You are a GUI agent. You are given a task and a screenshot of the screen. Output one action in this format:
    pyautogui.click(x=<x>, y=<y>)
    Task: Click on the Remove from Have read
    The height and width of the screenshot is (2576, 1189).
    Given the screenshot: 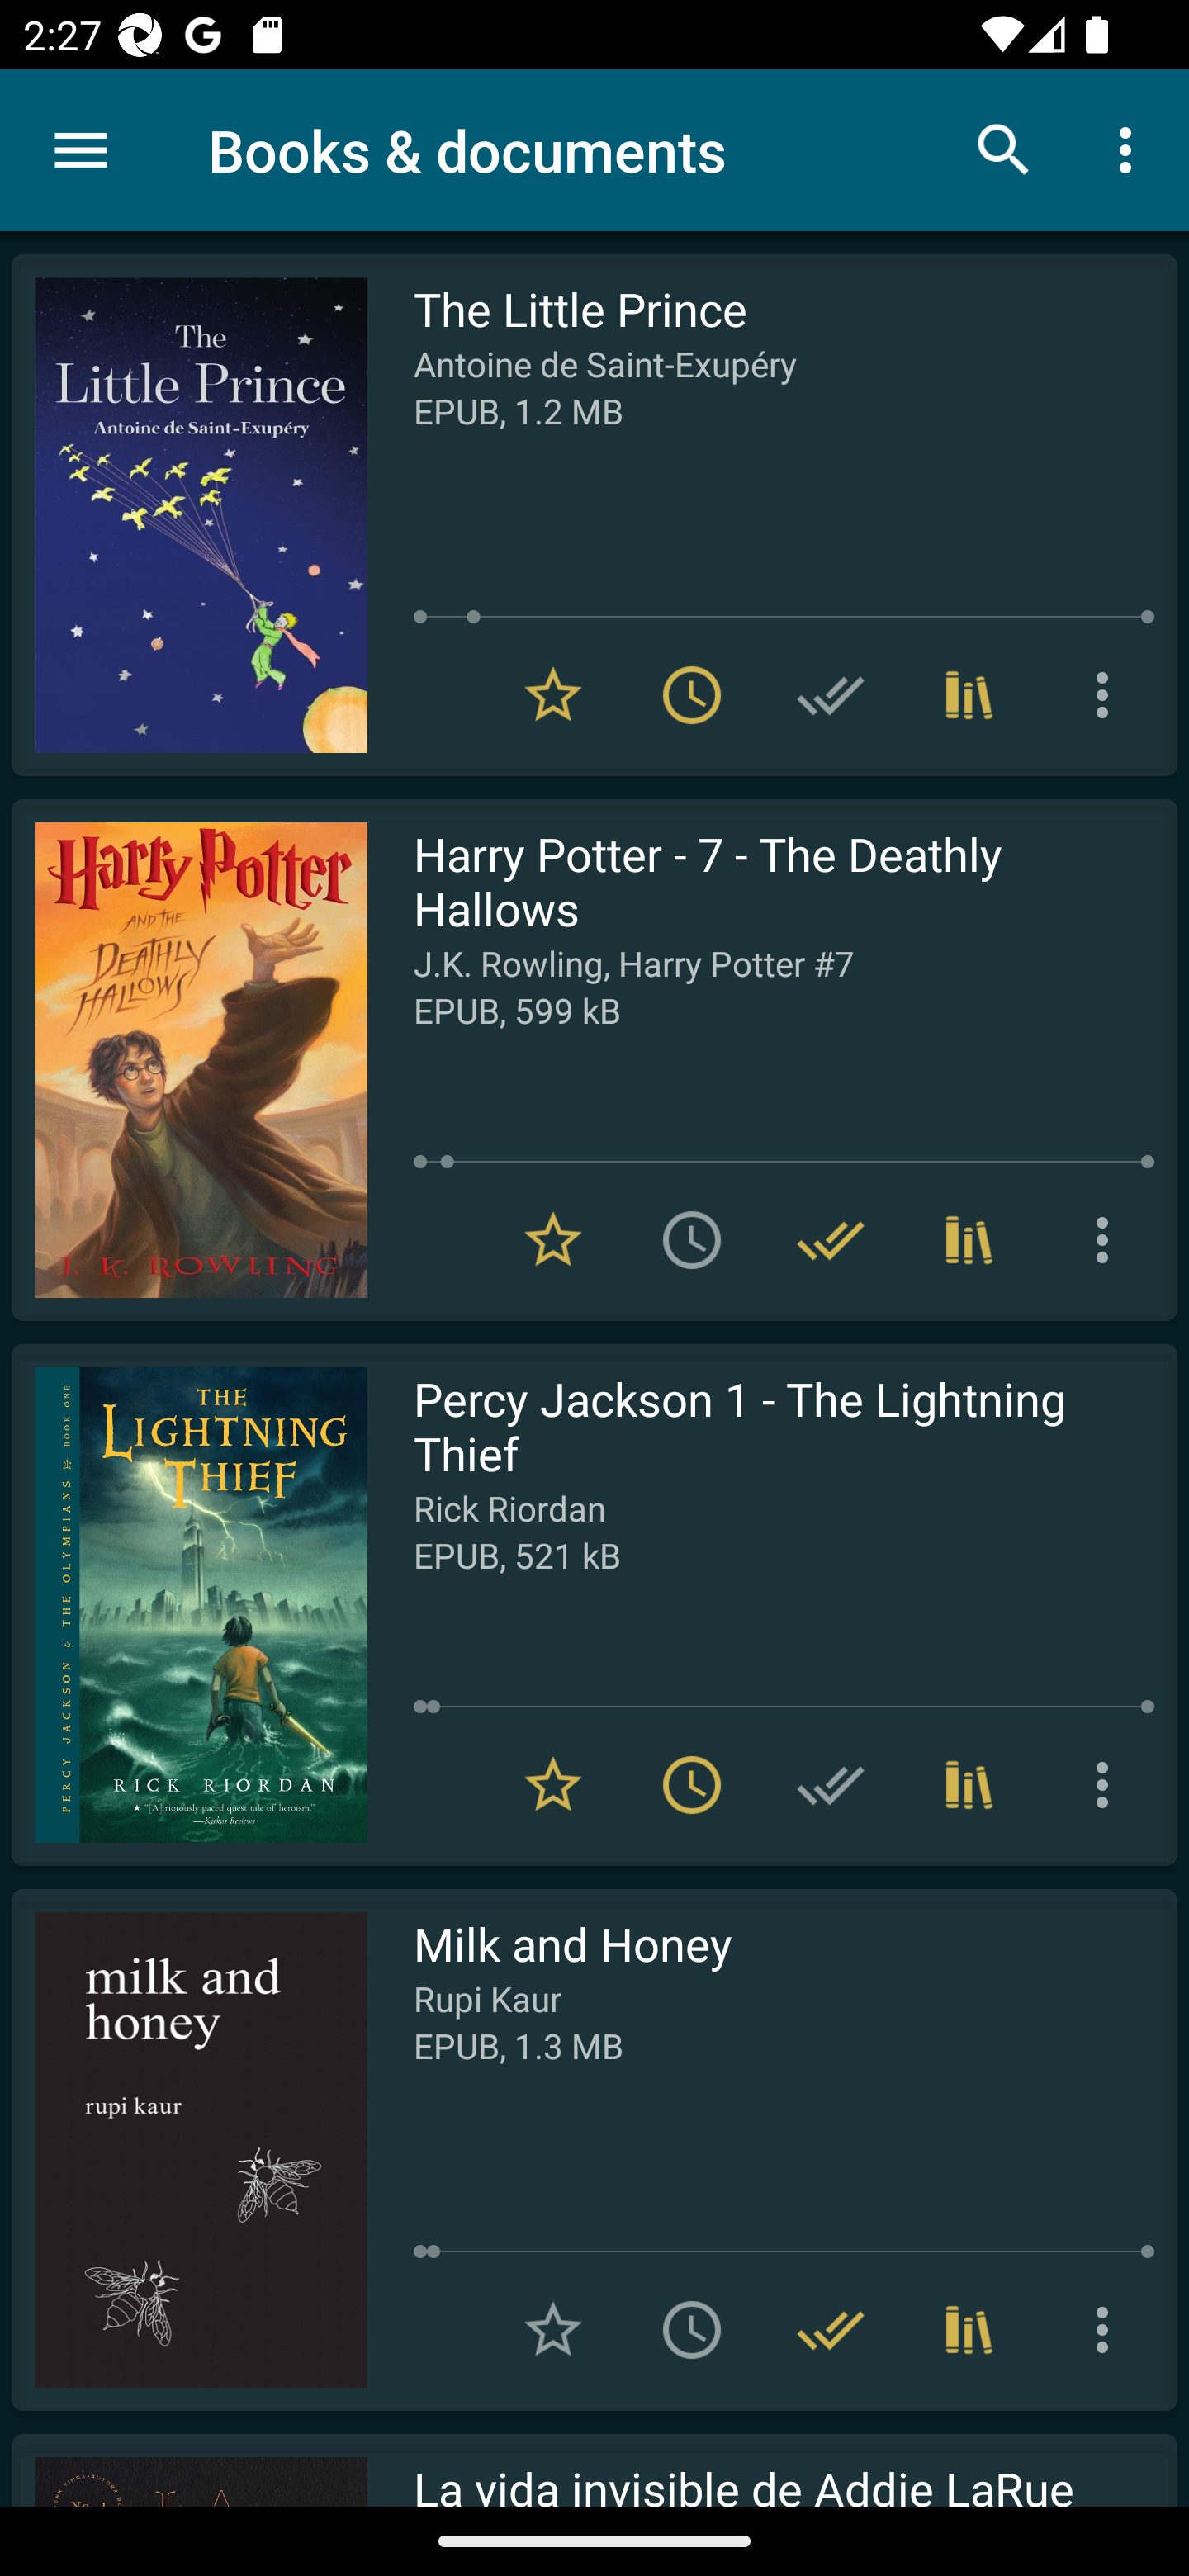 What is the action you would take?
    pyautogui.click(x=831, y=1238)
    